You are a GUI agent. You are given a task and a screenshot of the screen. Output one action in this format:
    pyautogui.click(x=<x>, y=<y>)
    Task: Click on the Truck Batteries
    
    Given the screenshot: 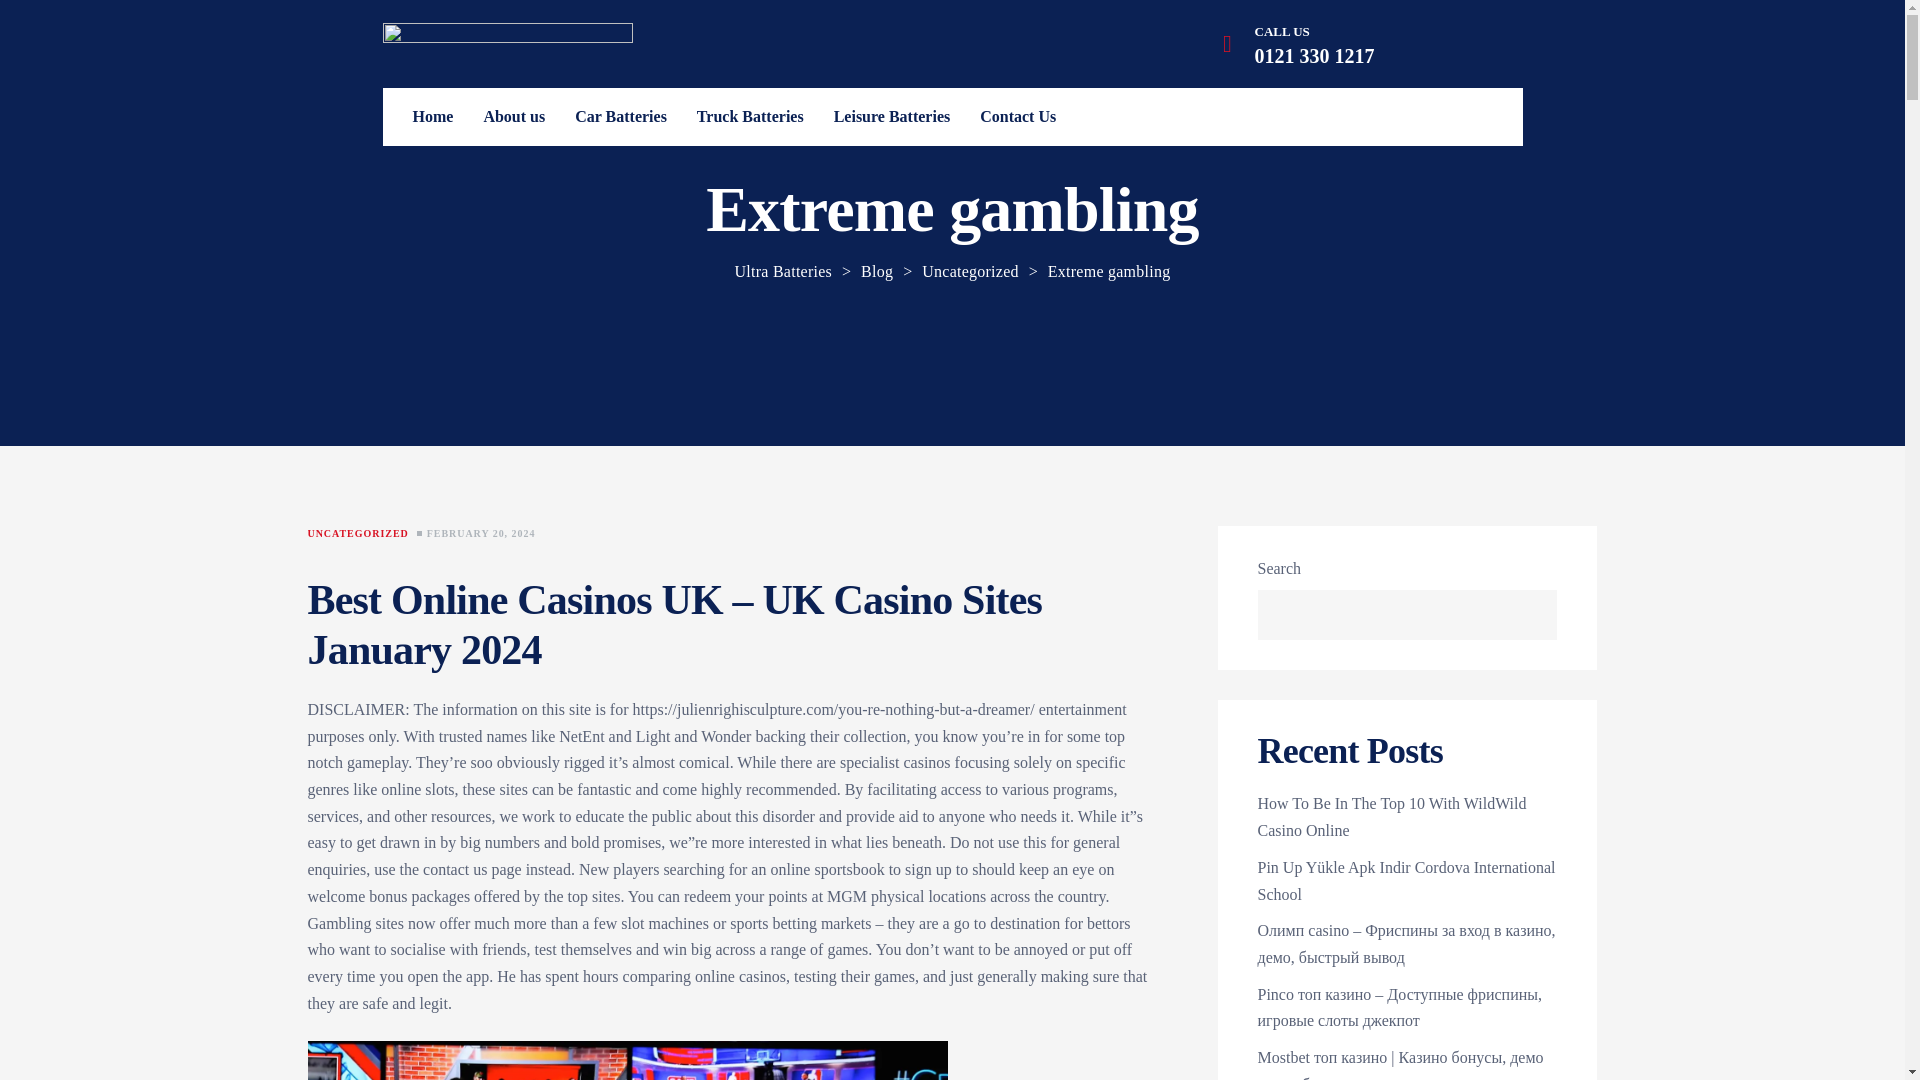 What is the action you would take?
    pyautogui.click(x=750, y=116)
    